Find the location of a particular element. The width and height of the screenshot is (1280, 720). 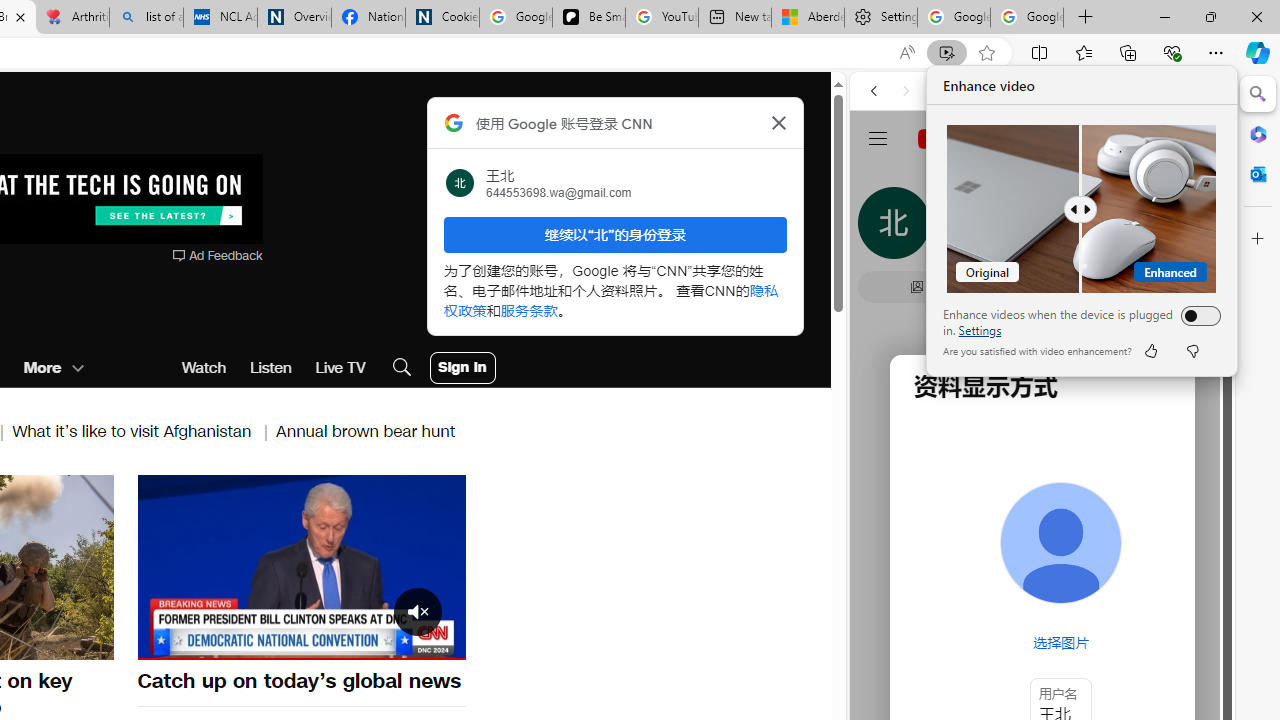

Show More Music is located at coordinates (1164, 546).